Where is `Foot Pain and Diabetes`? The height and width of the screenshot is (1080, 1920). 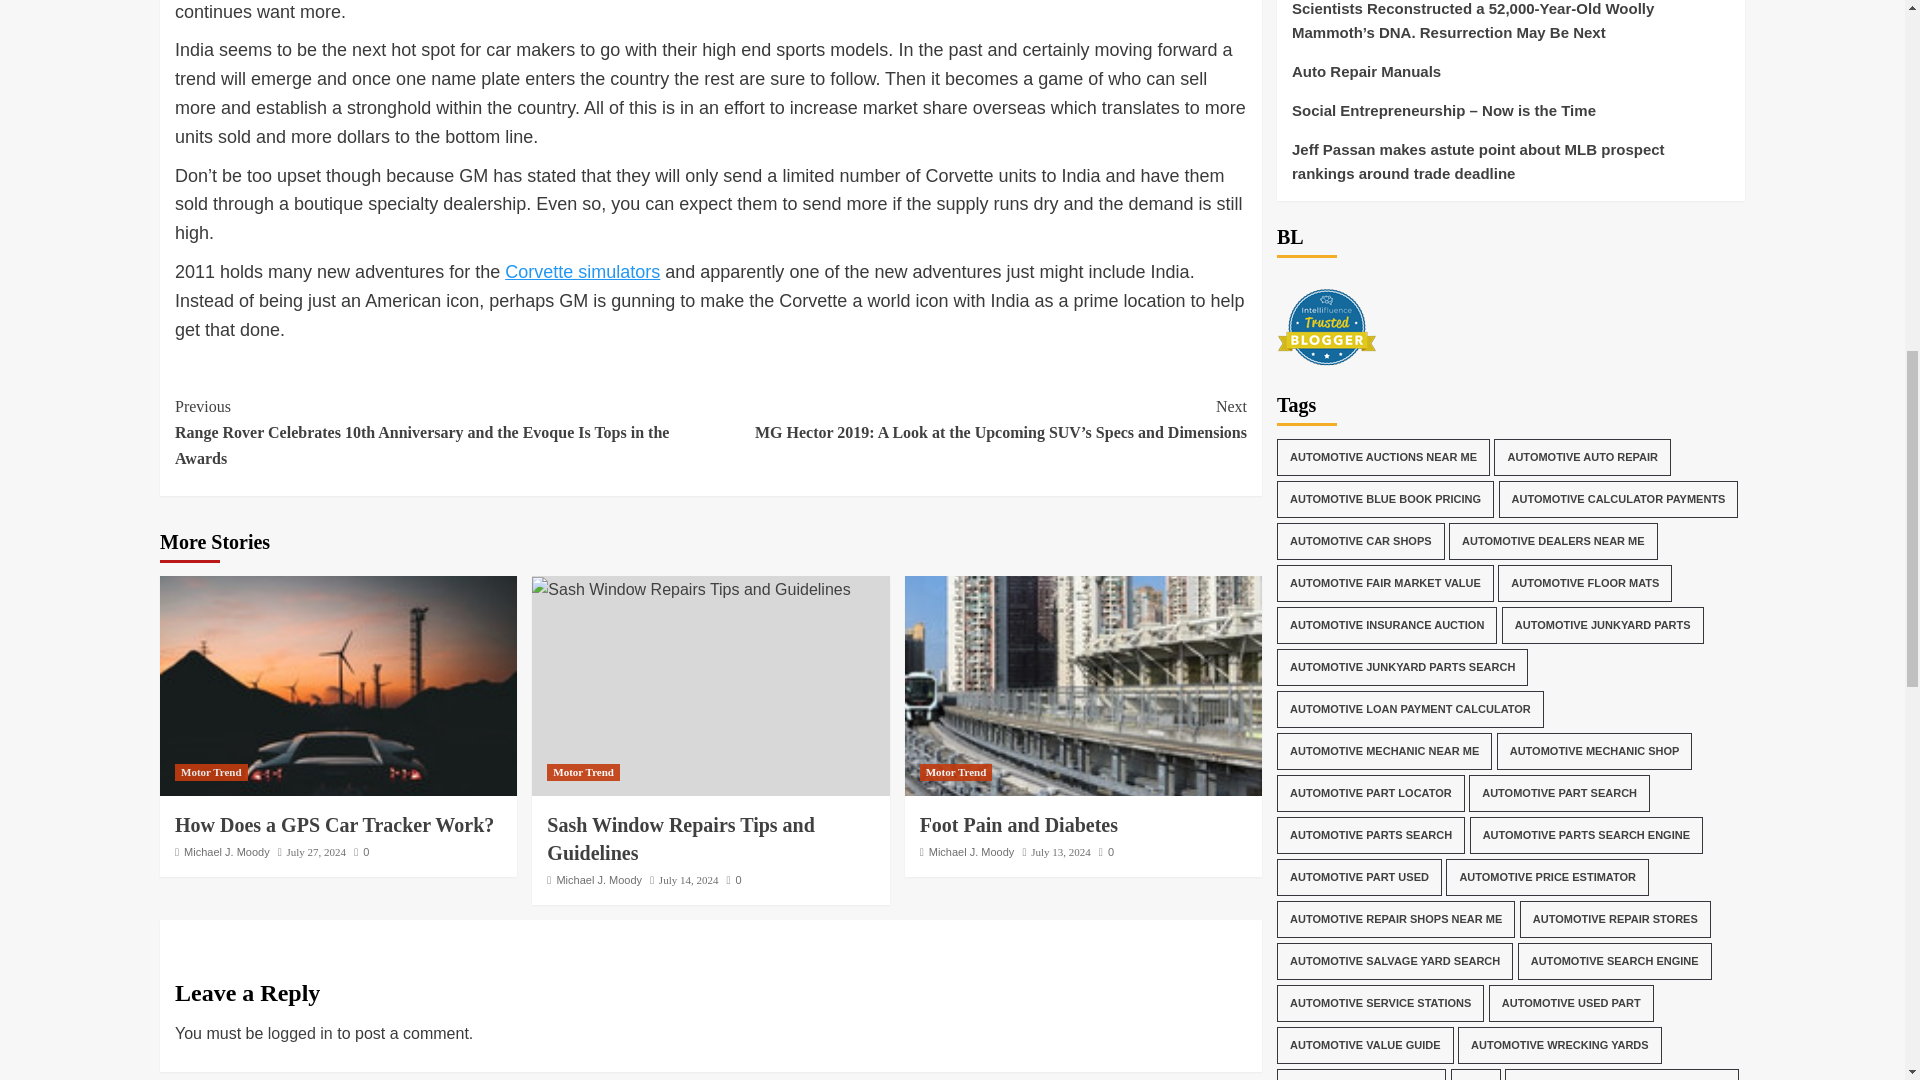 Foot Pain and Diabetes is located at coordinates (1082, 685).